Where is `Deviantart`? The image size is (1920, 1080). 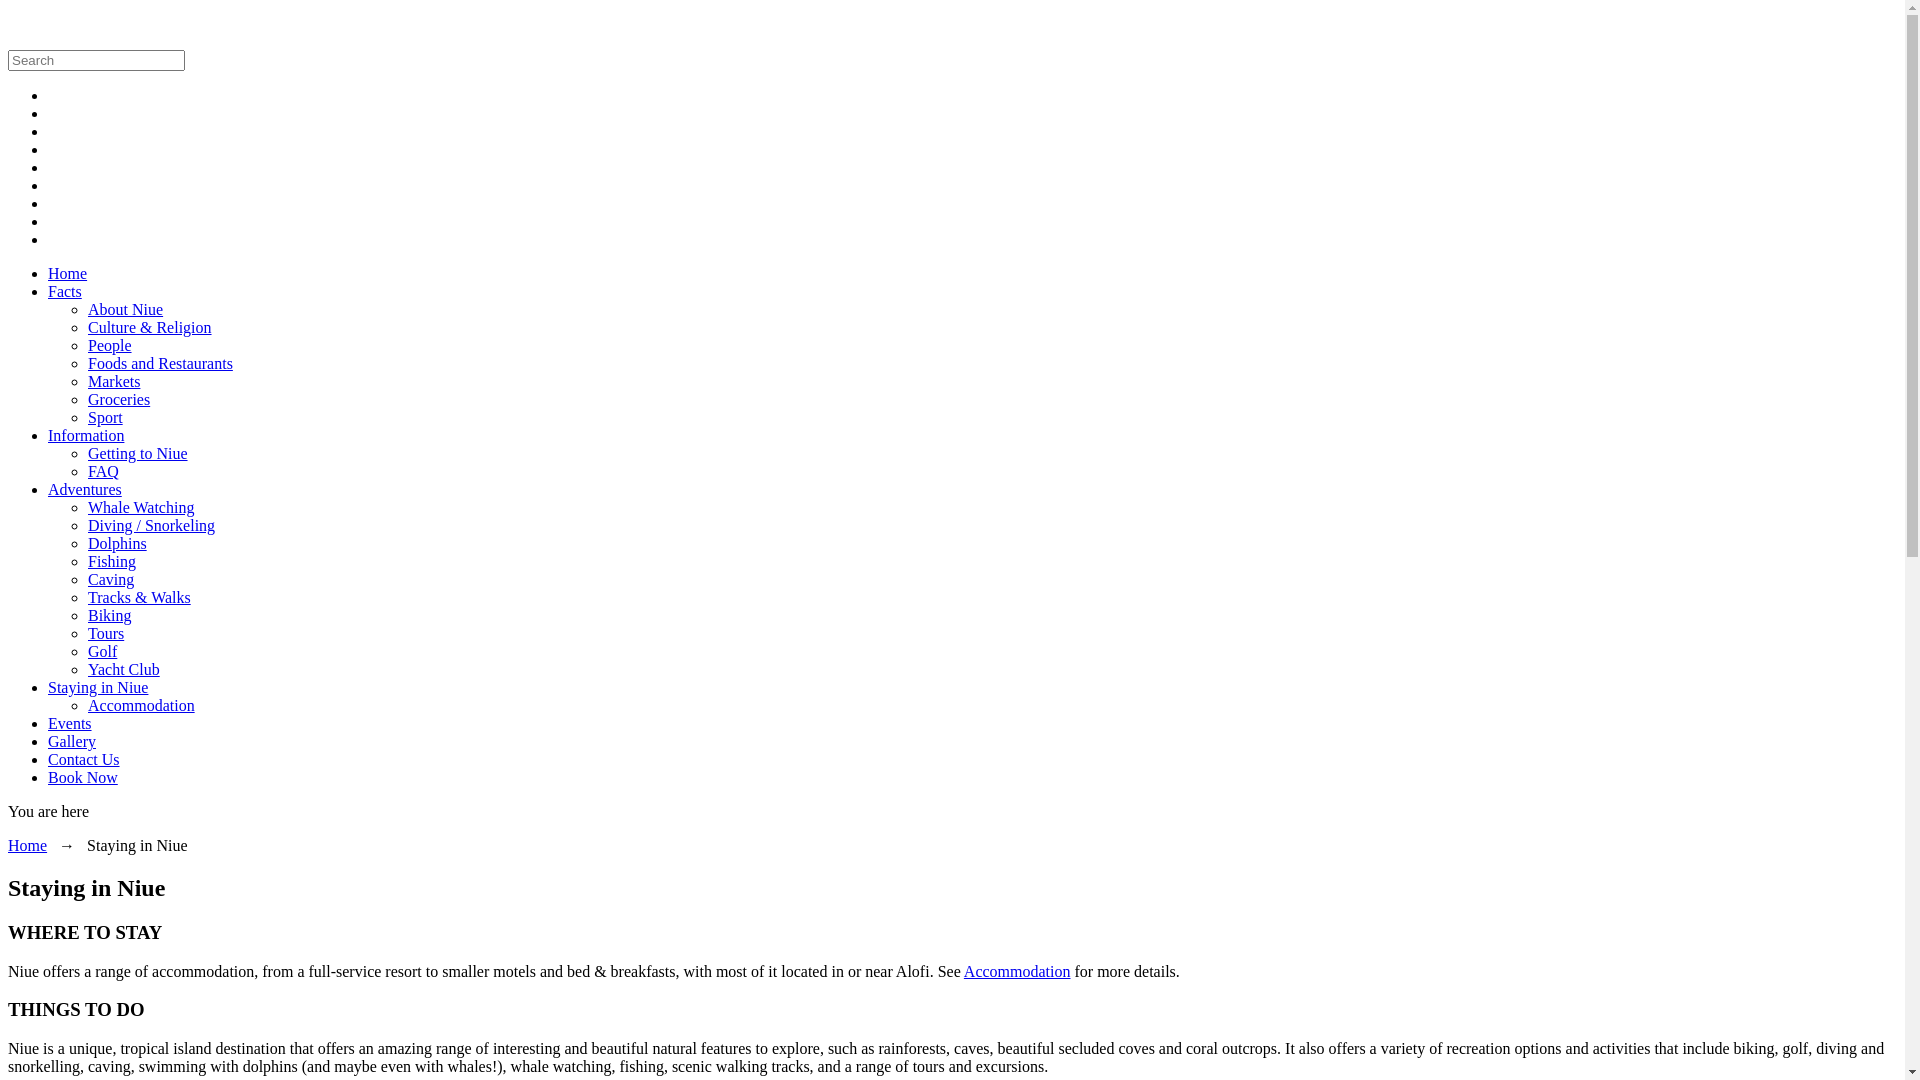
Deviantart is located at coordinates (48, 204).